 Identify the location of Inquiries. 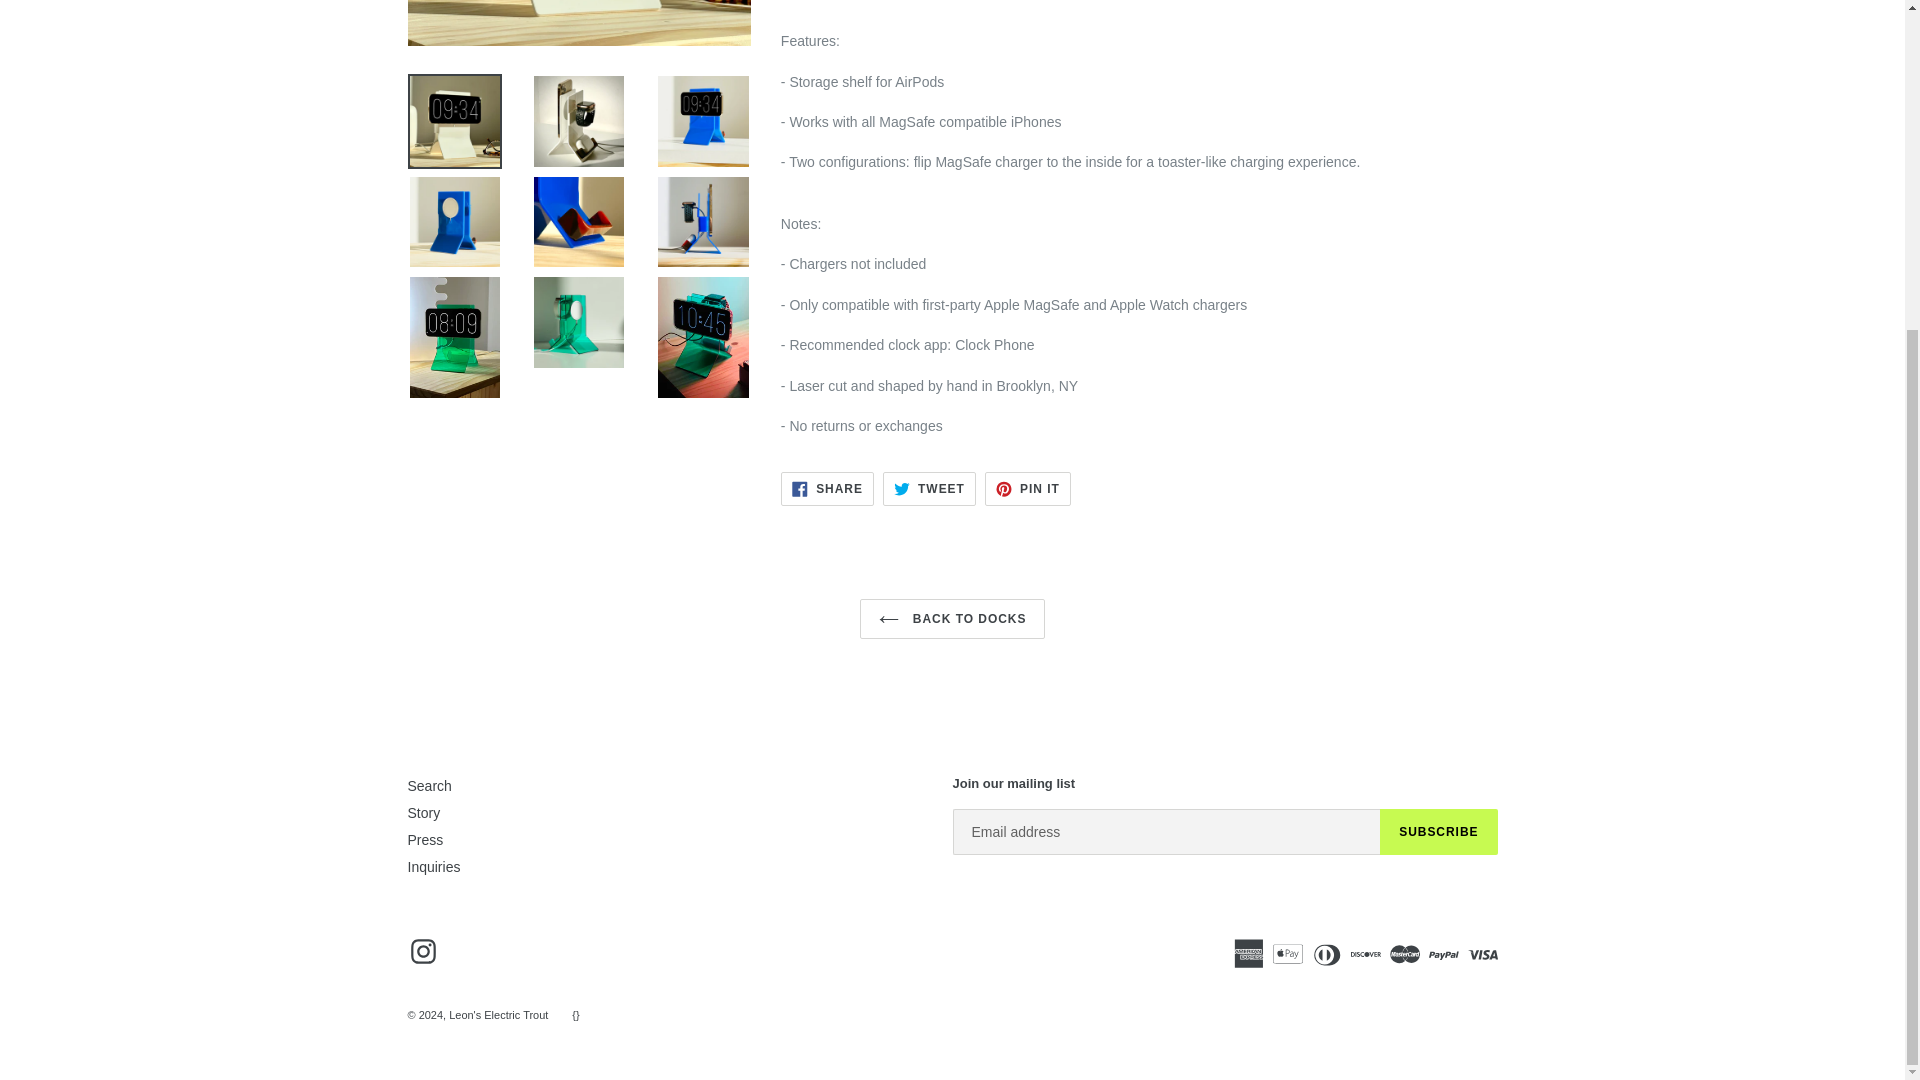
(827, 488).